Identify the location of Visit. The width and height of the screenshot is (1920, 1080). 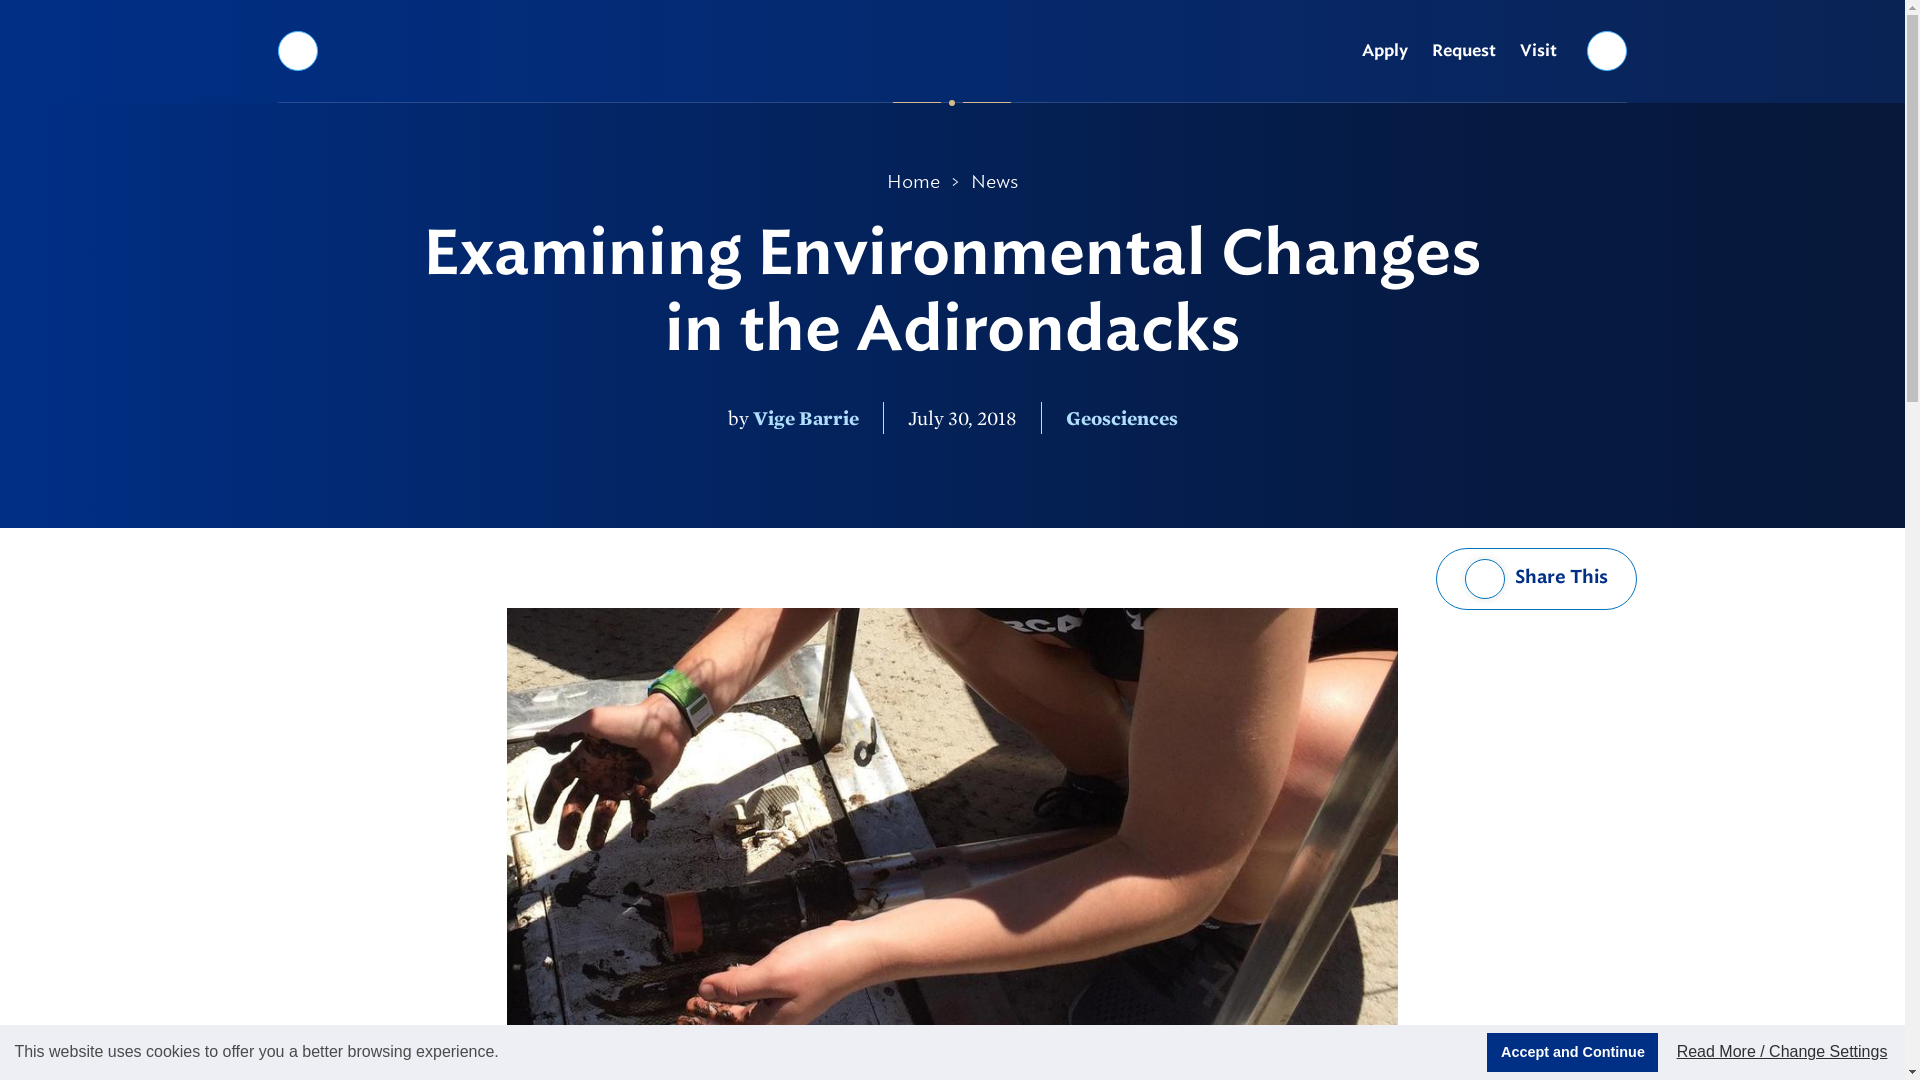
(1538, 51).